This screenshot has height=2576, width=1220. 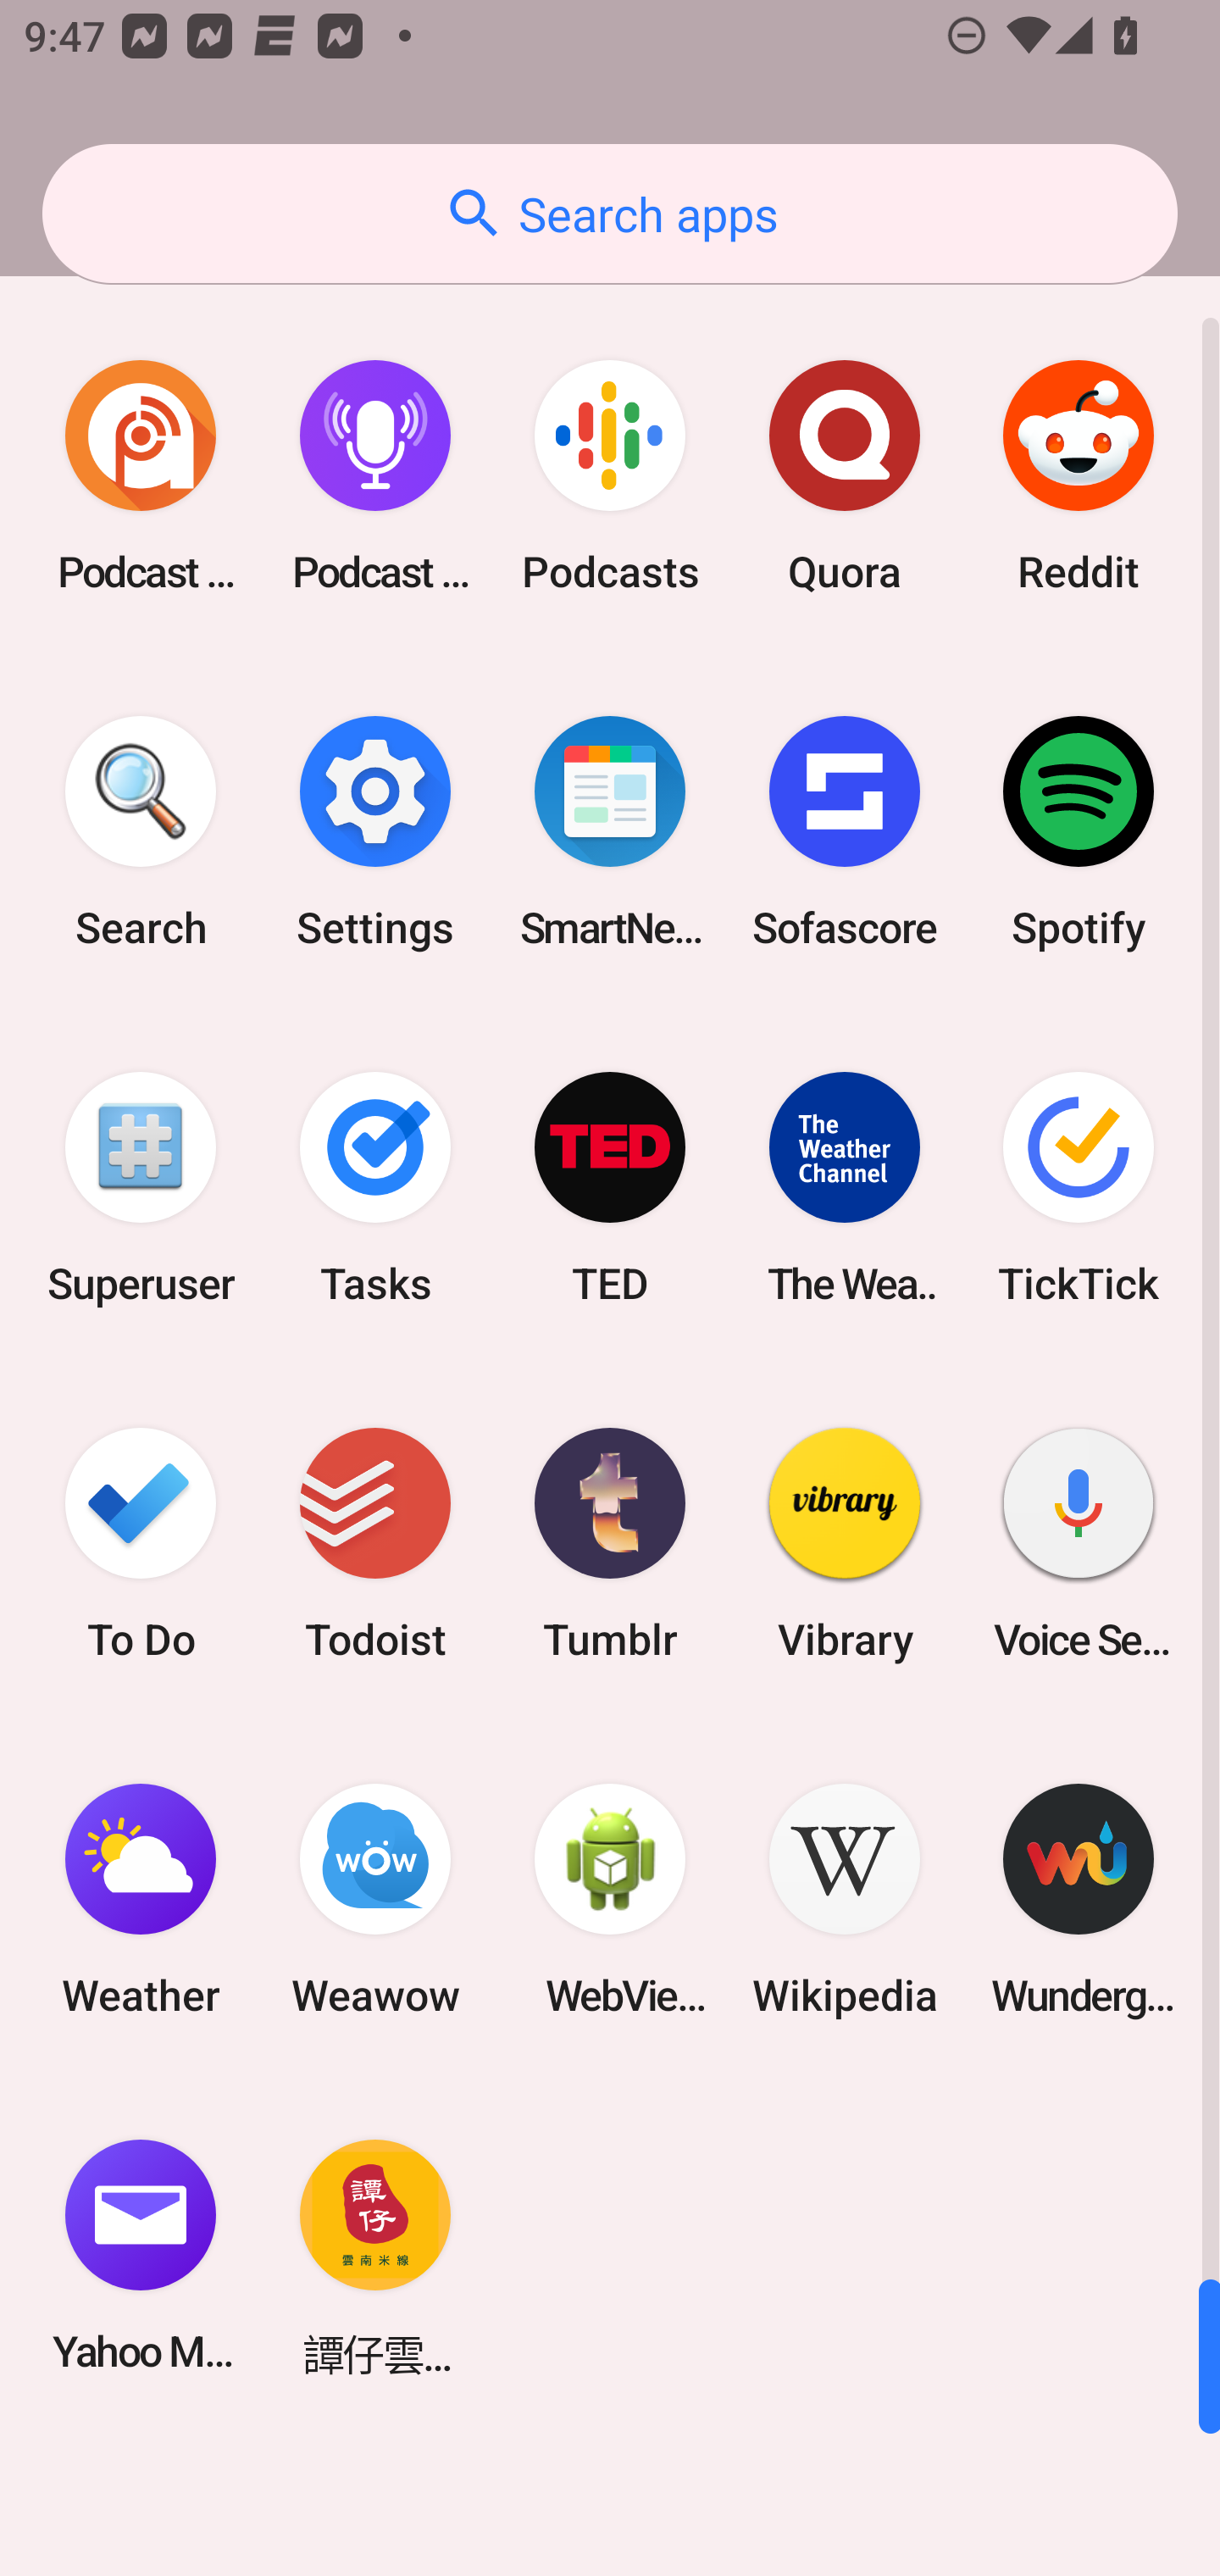 What do you see at coordinates (610, 476) in the screenshot?
I see `Podcasts` at bounding box center [610, 476].